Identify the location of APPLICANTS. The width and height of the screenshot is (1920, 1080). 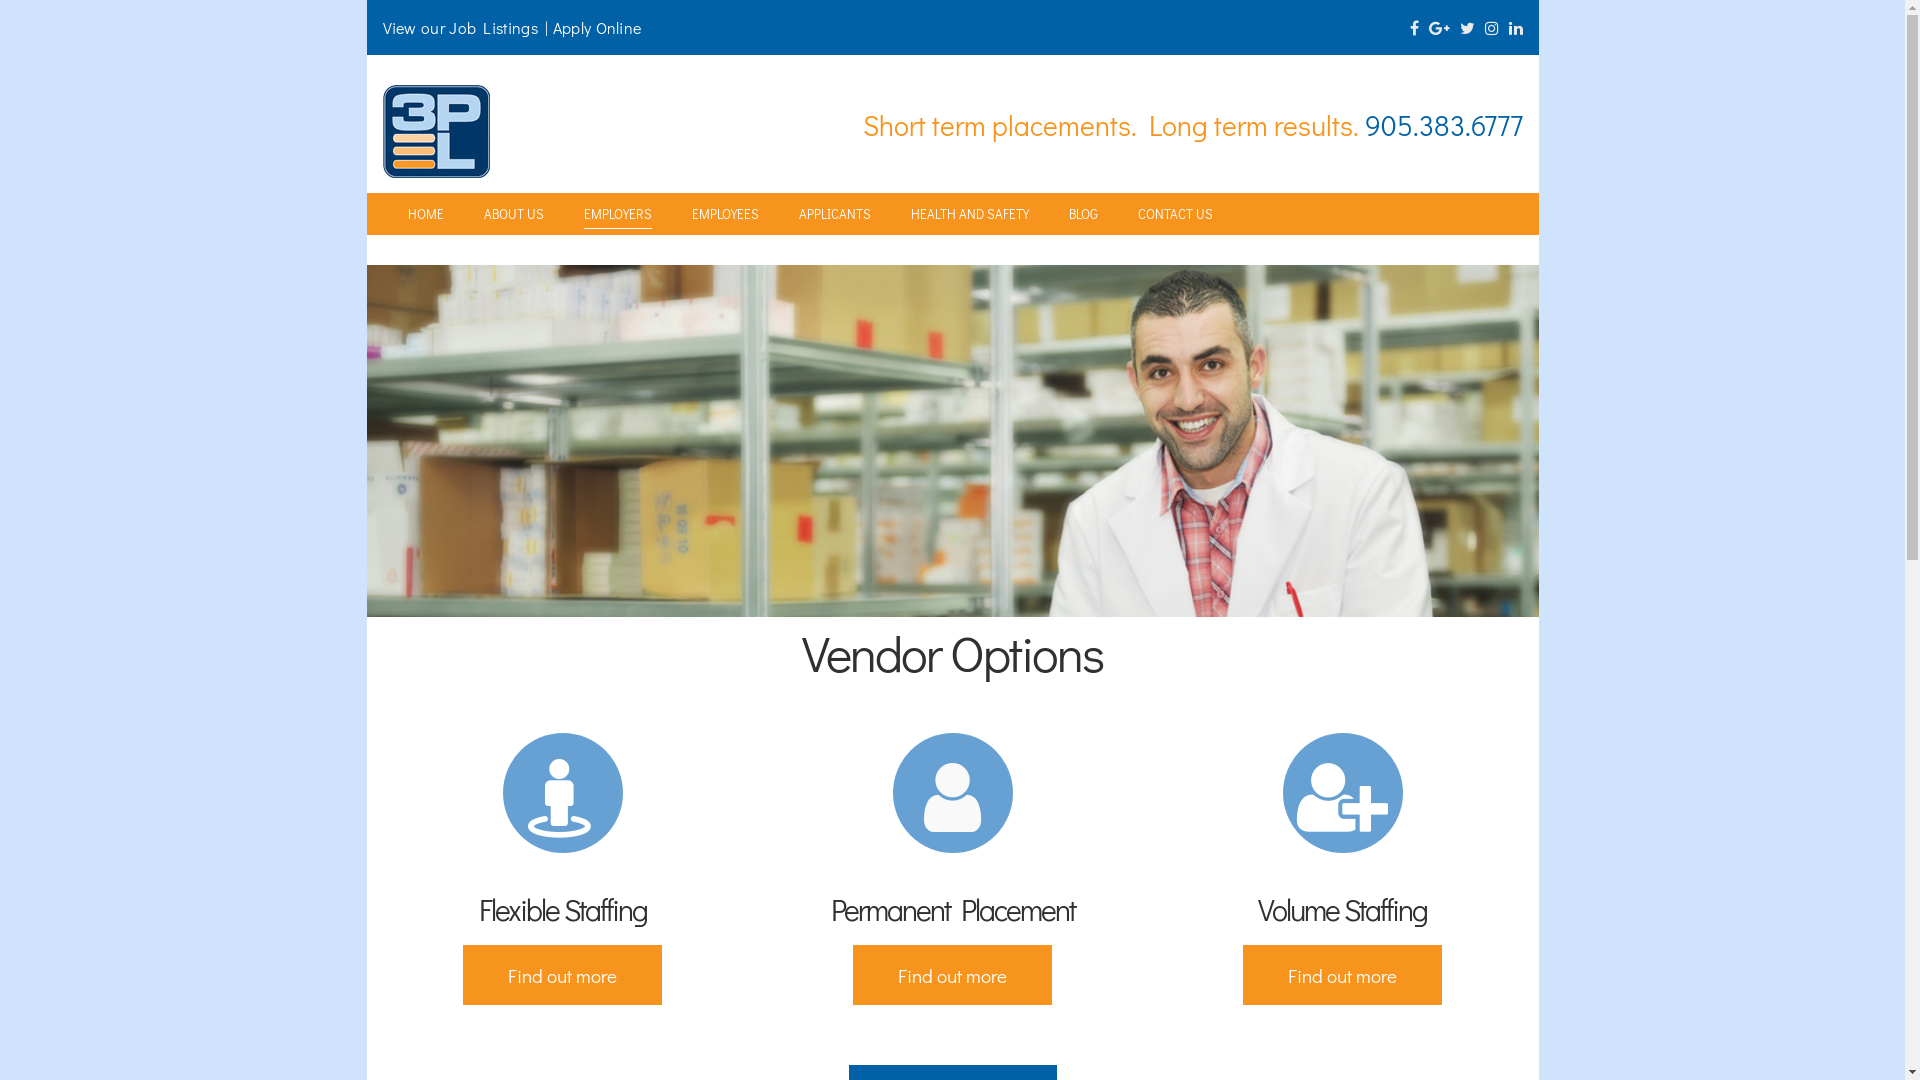
(834, 214).